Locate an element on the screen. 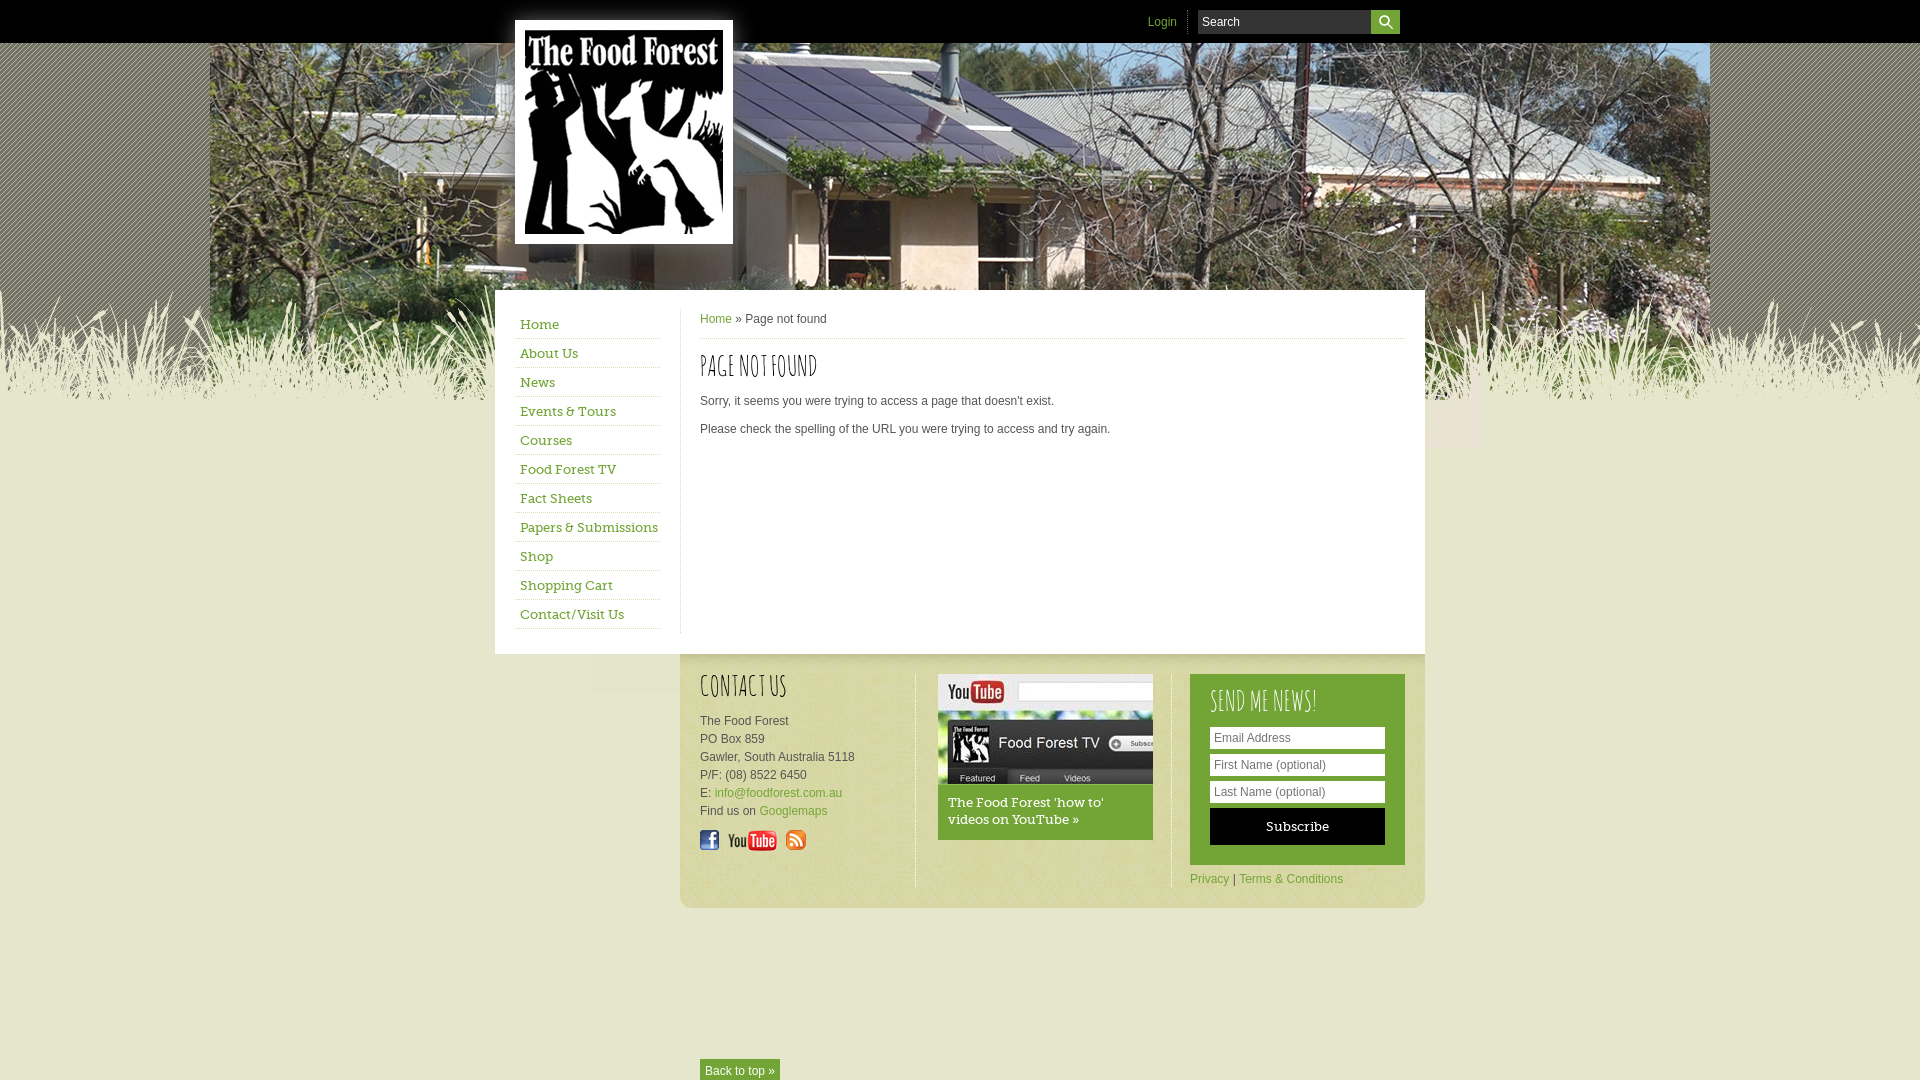 This screenshot has width=1920, height=1080. Googlemaps is located at coordinates (793, 811).